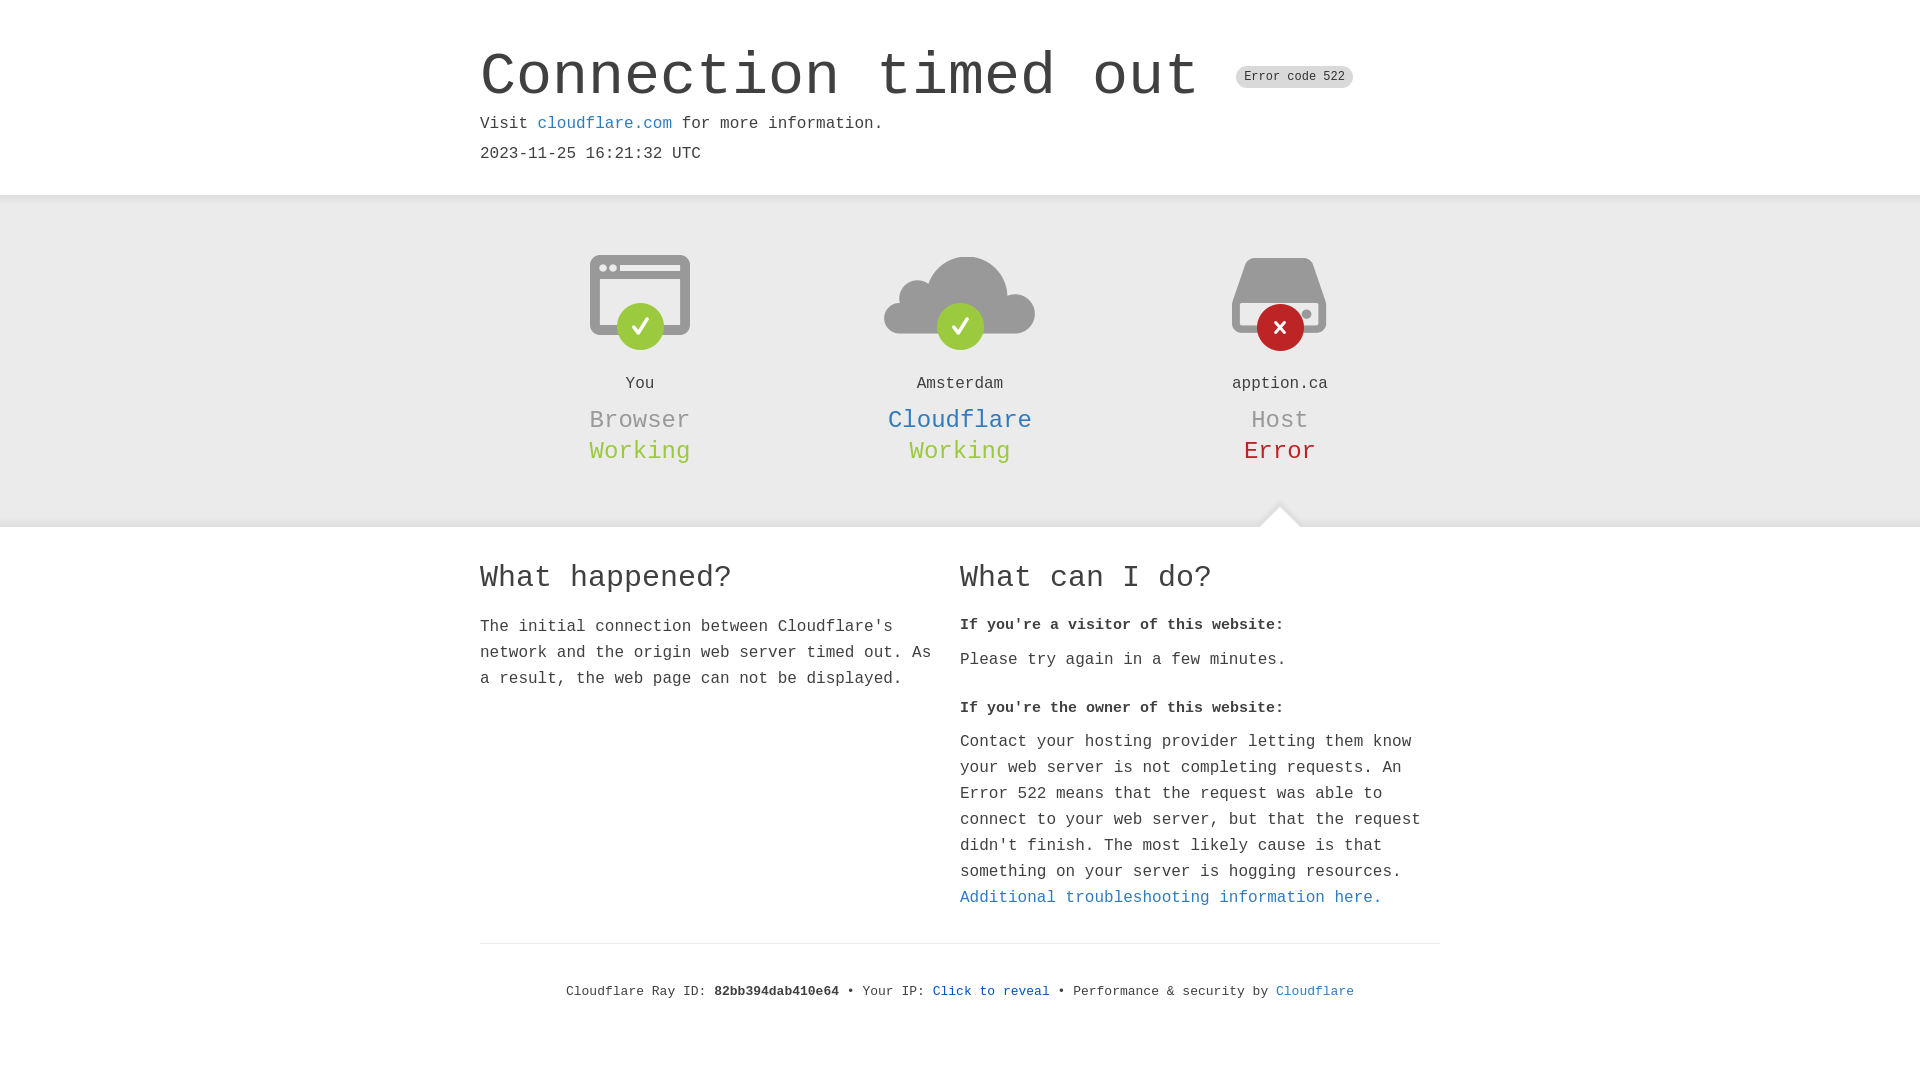  What do you see at coordinates (1171, 898) in the screenshot?
I see `Additional troubleshooting information here.` at bounding box center [1171, 898].